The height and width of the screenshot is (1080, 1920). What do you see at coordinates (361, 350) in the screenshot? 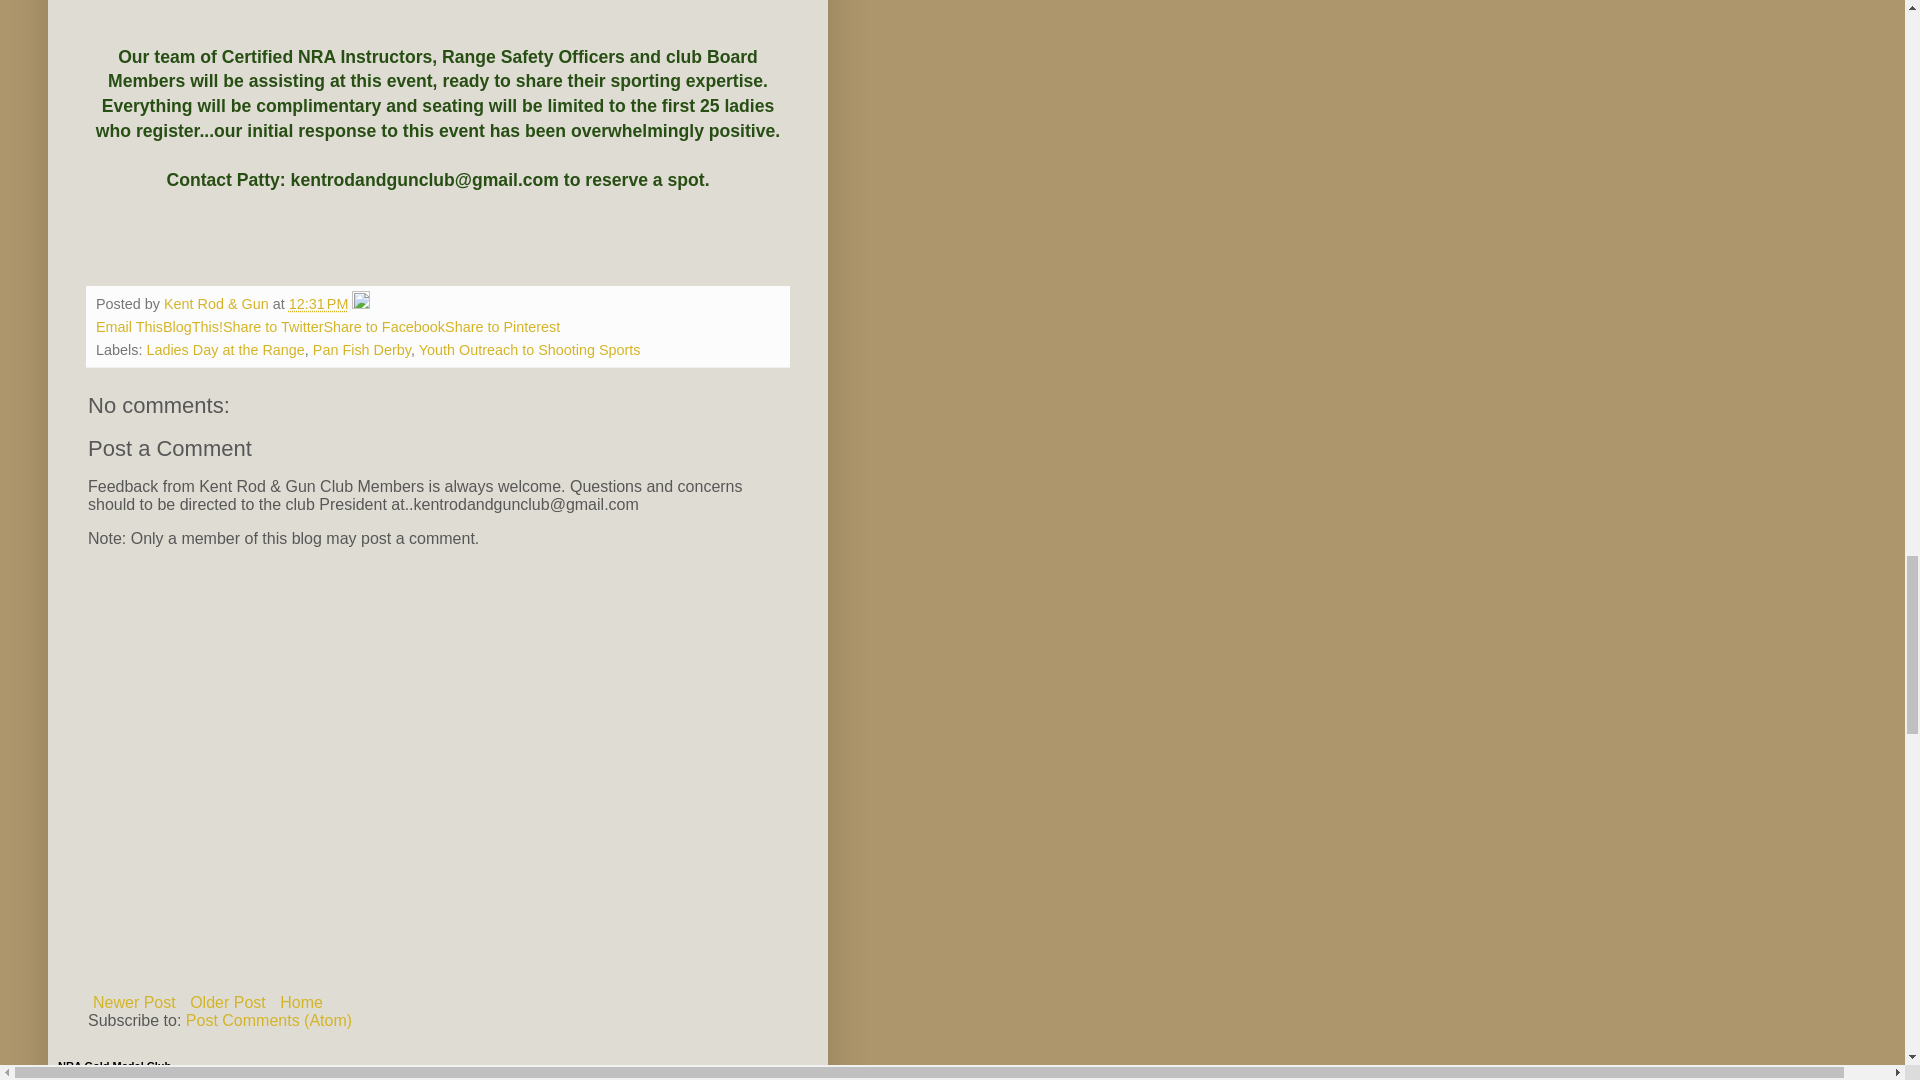
I see `Pan Fish Derby` at bounding box center [361, 350].